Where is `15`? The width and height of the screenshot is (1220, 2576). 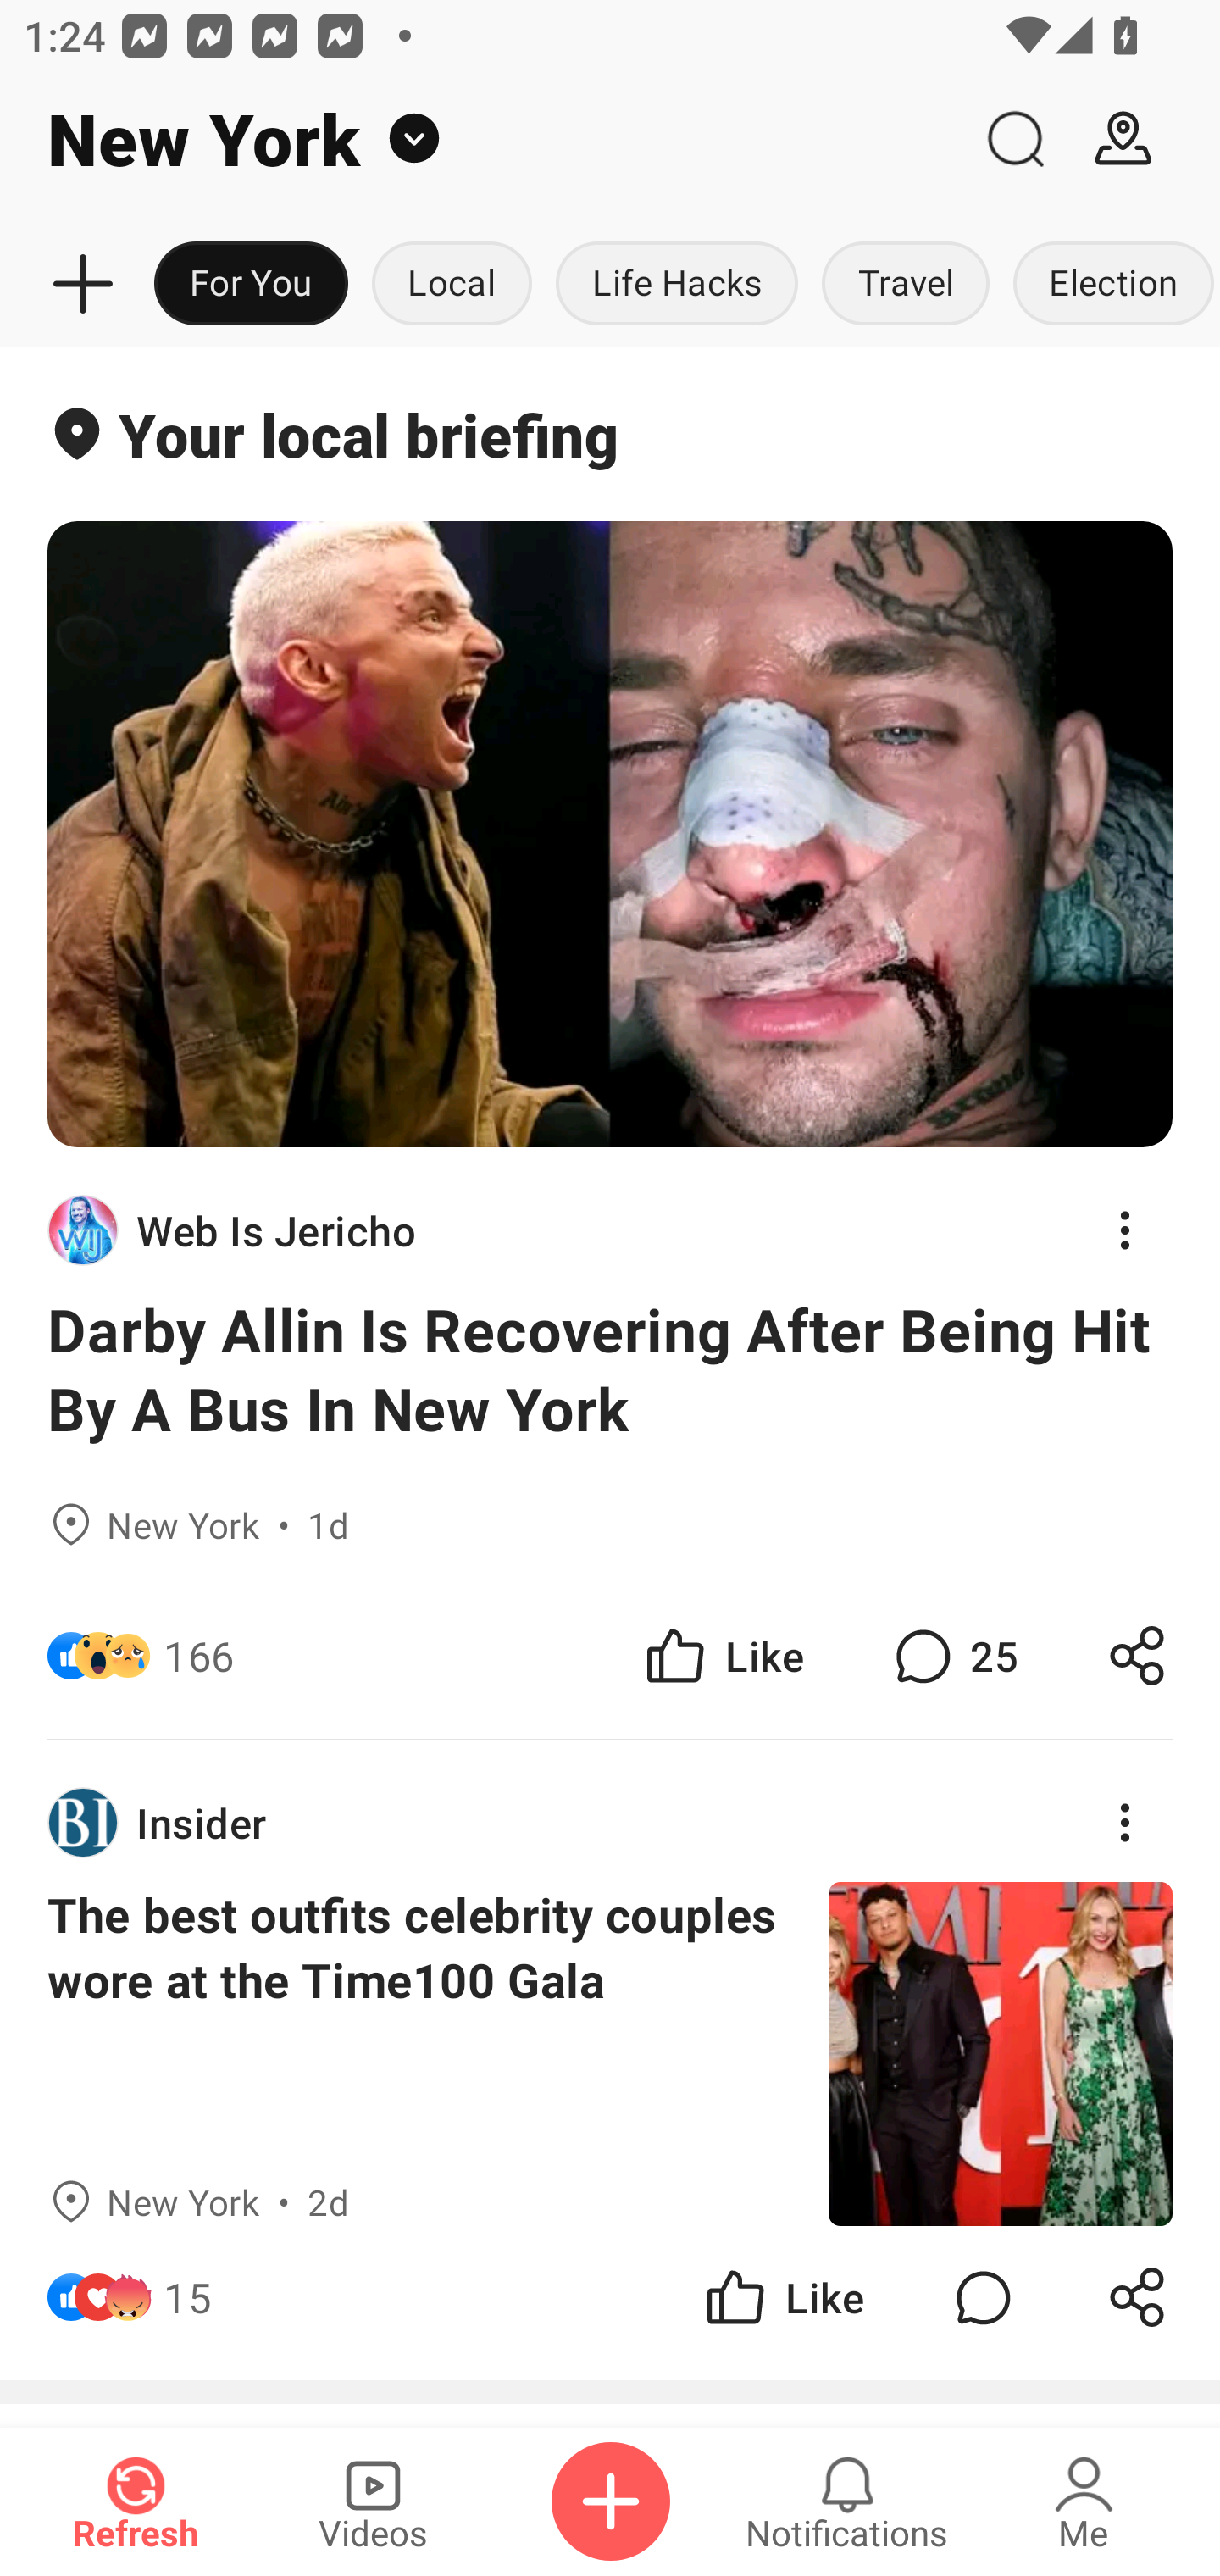
15 is located at coordinates (187, 2296).